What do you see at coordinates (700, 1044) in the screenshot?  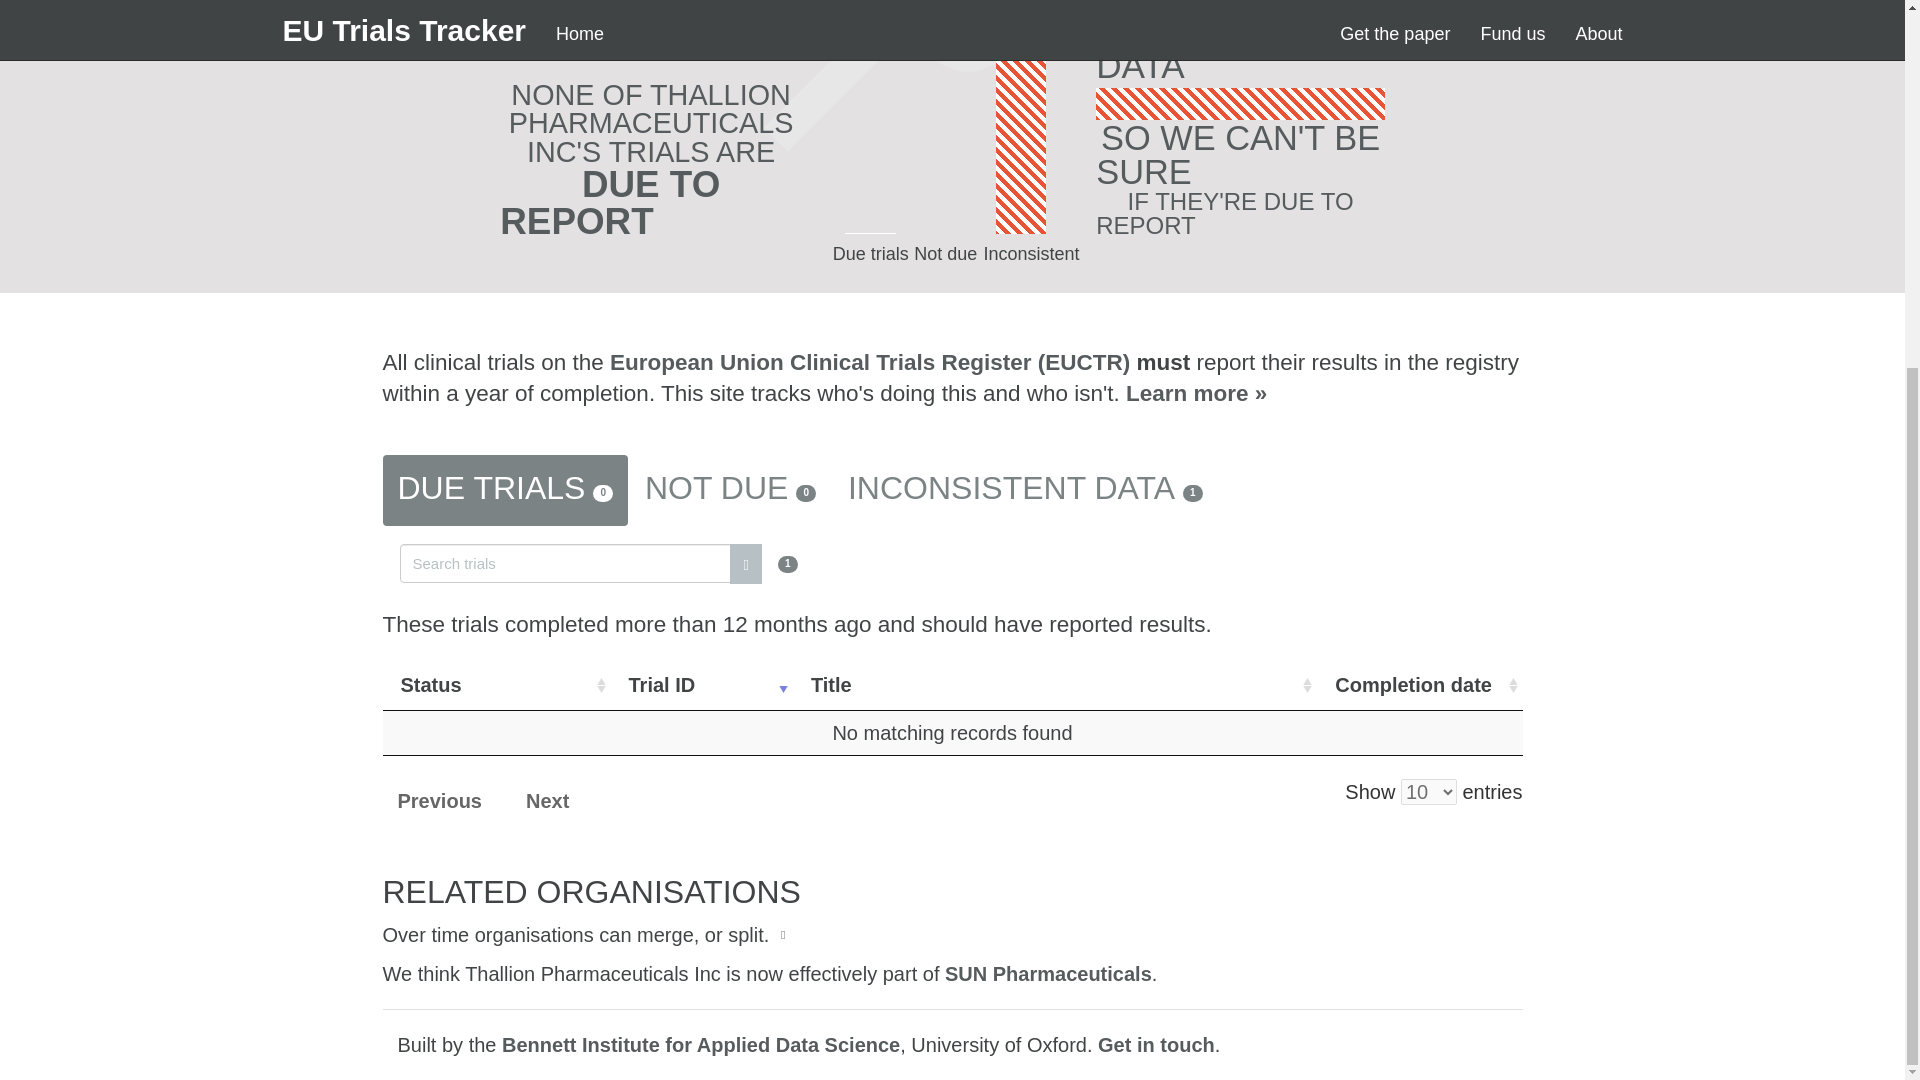 I see `Bennett Institute for Applied Data Science` at bounding box center [700, 1044].